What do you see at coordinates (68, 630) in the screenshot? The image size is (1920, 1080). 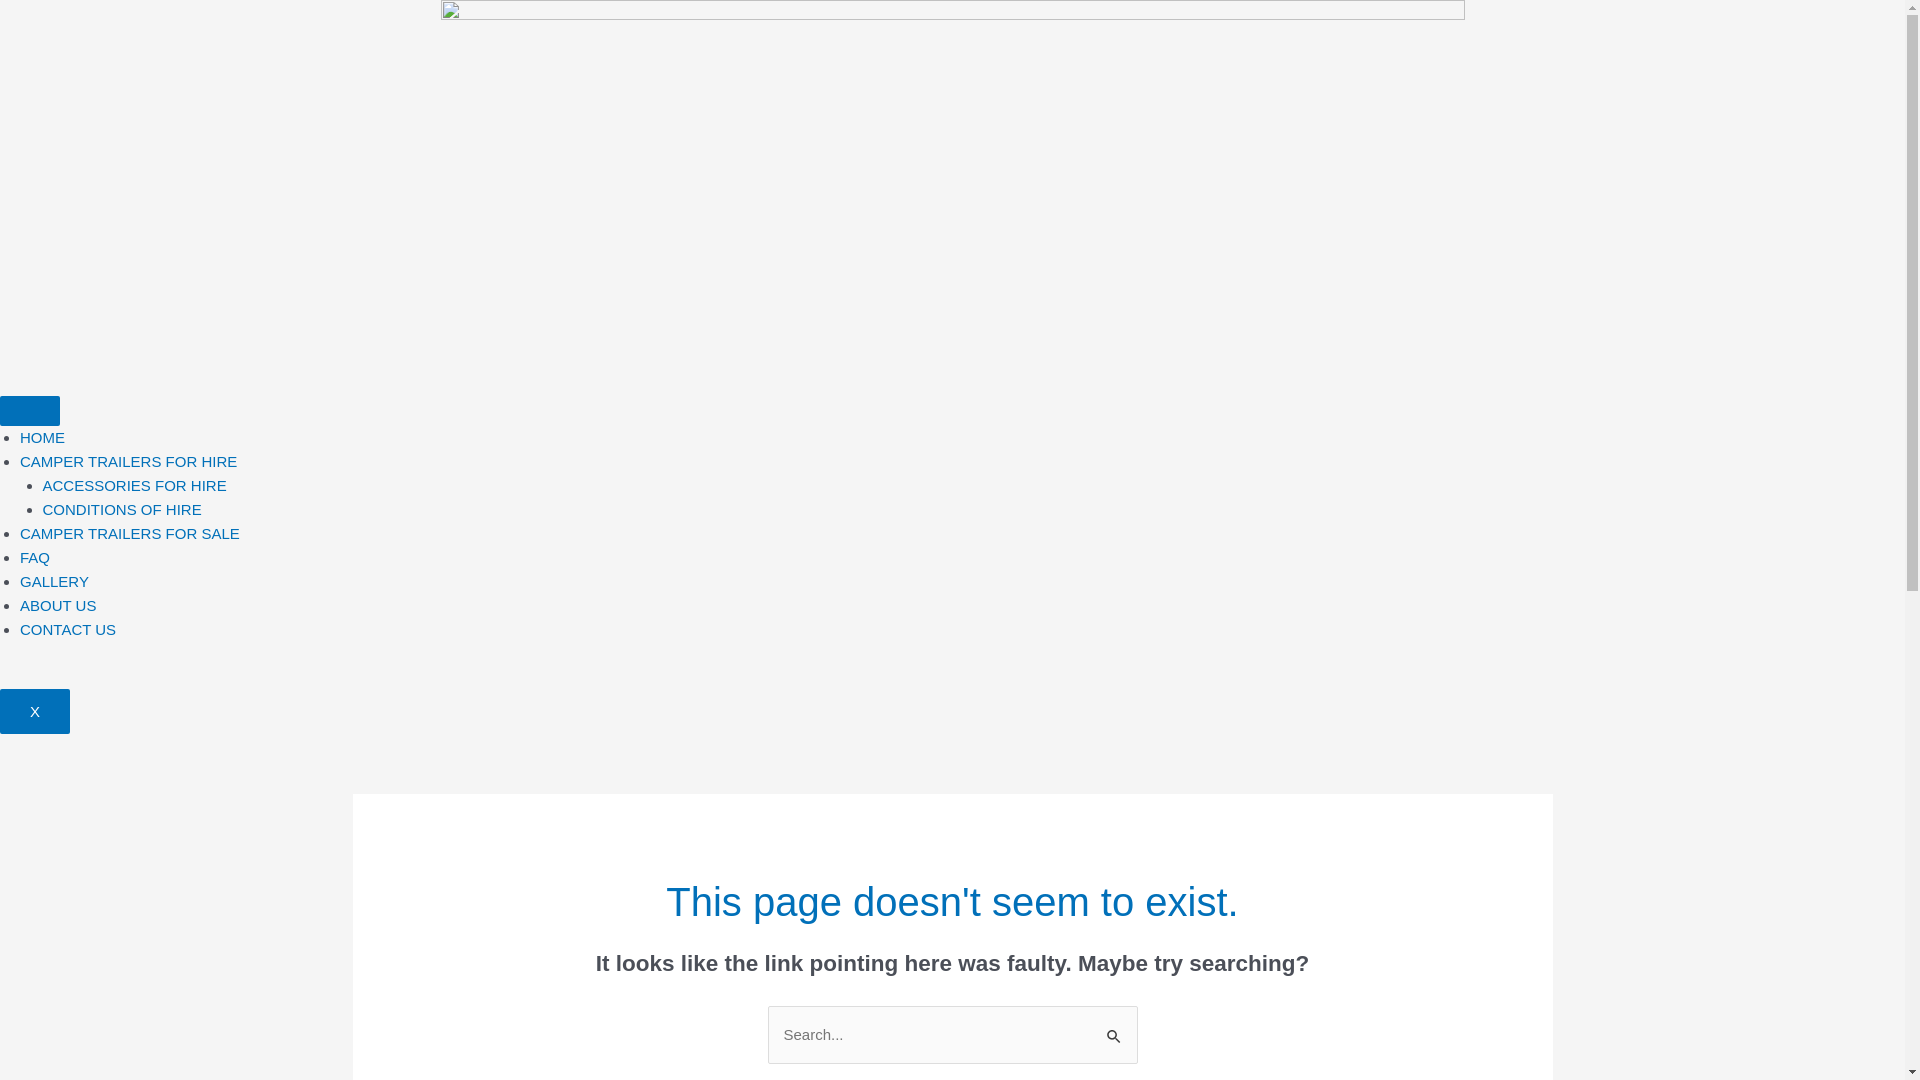 I see `CONTACT US` at bounding box center [68, 630].